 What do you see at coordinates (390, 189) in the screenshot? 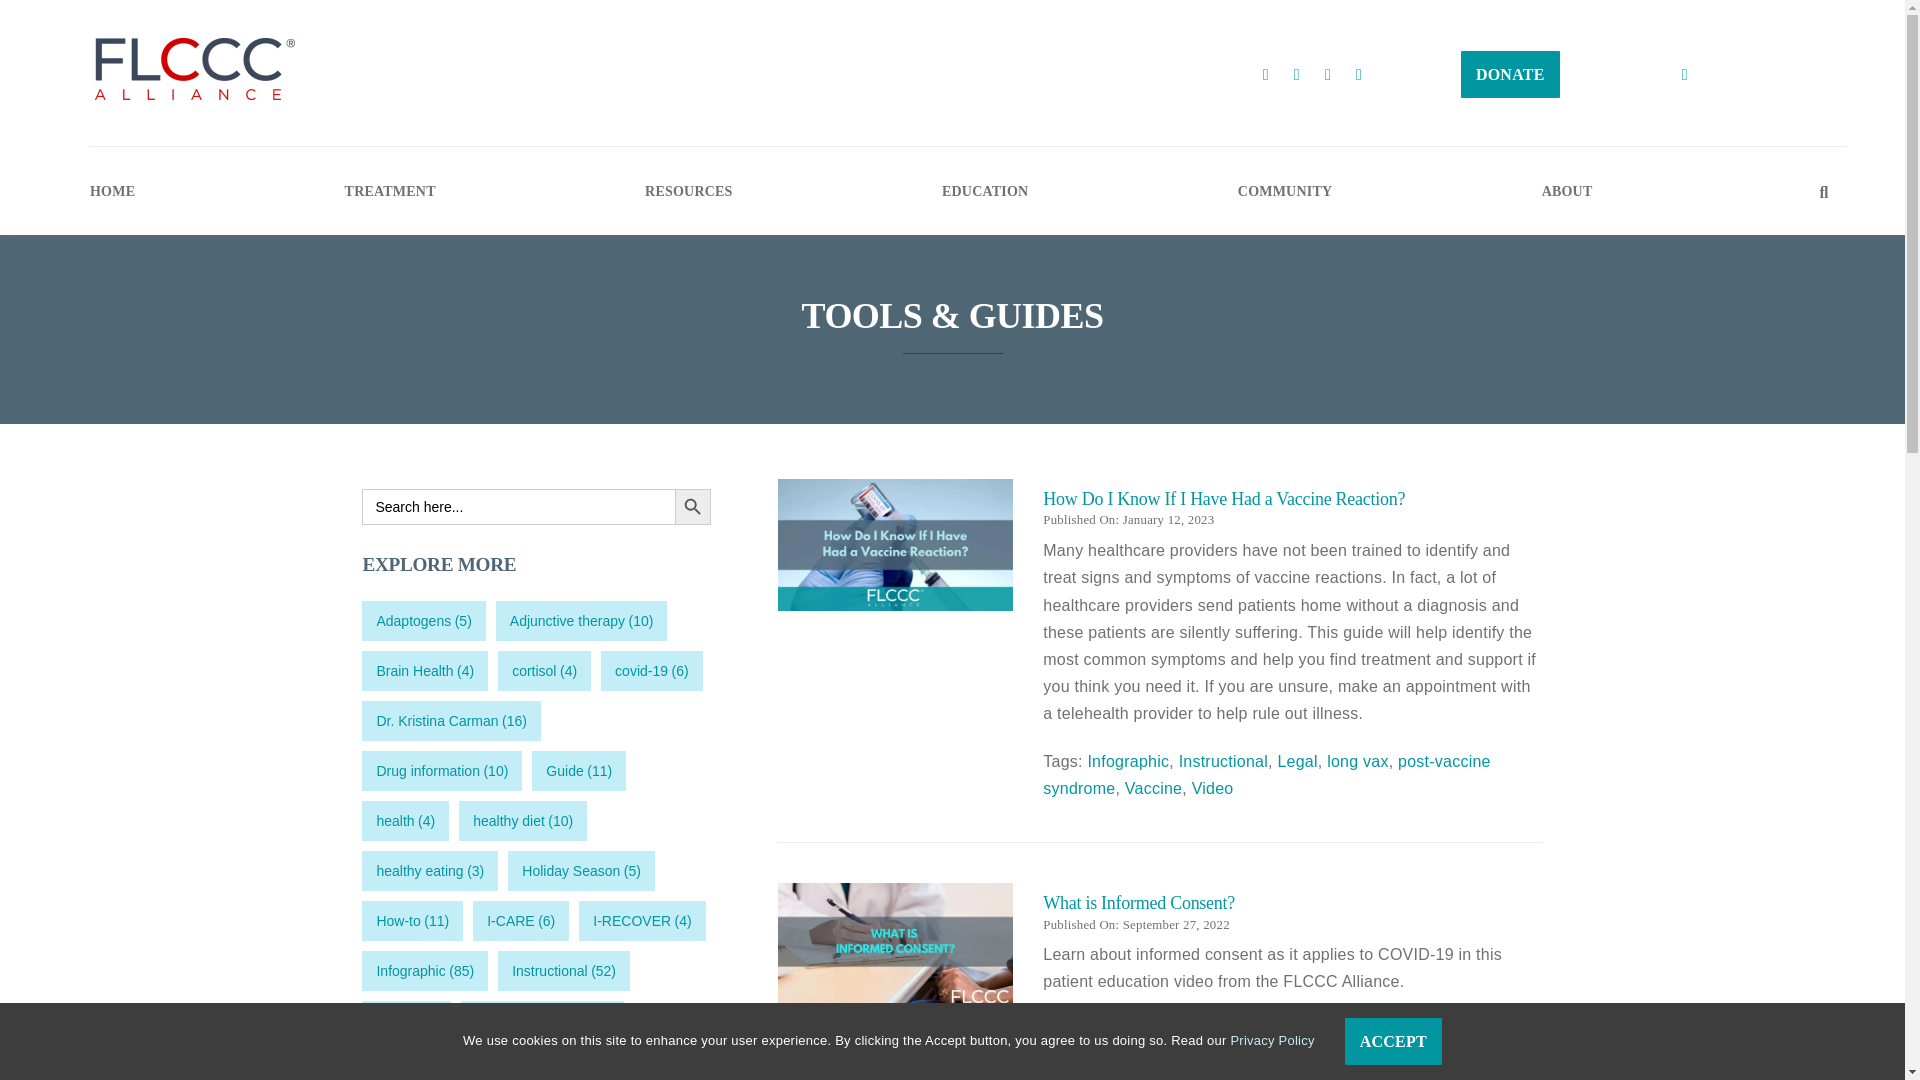
I see `TREATMENT` at bounding box center [390, 189].